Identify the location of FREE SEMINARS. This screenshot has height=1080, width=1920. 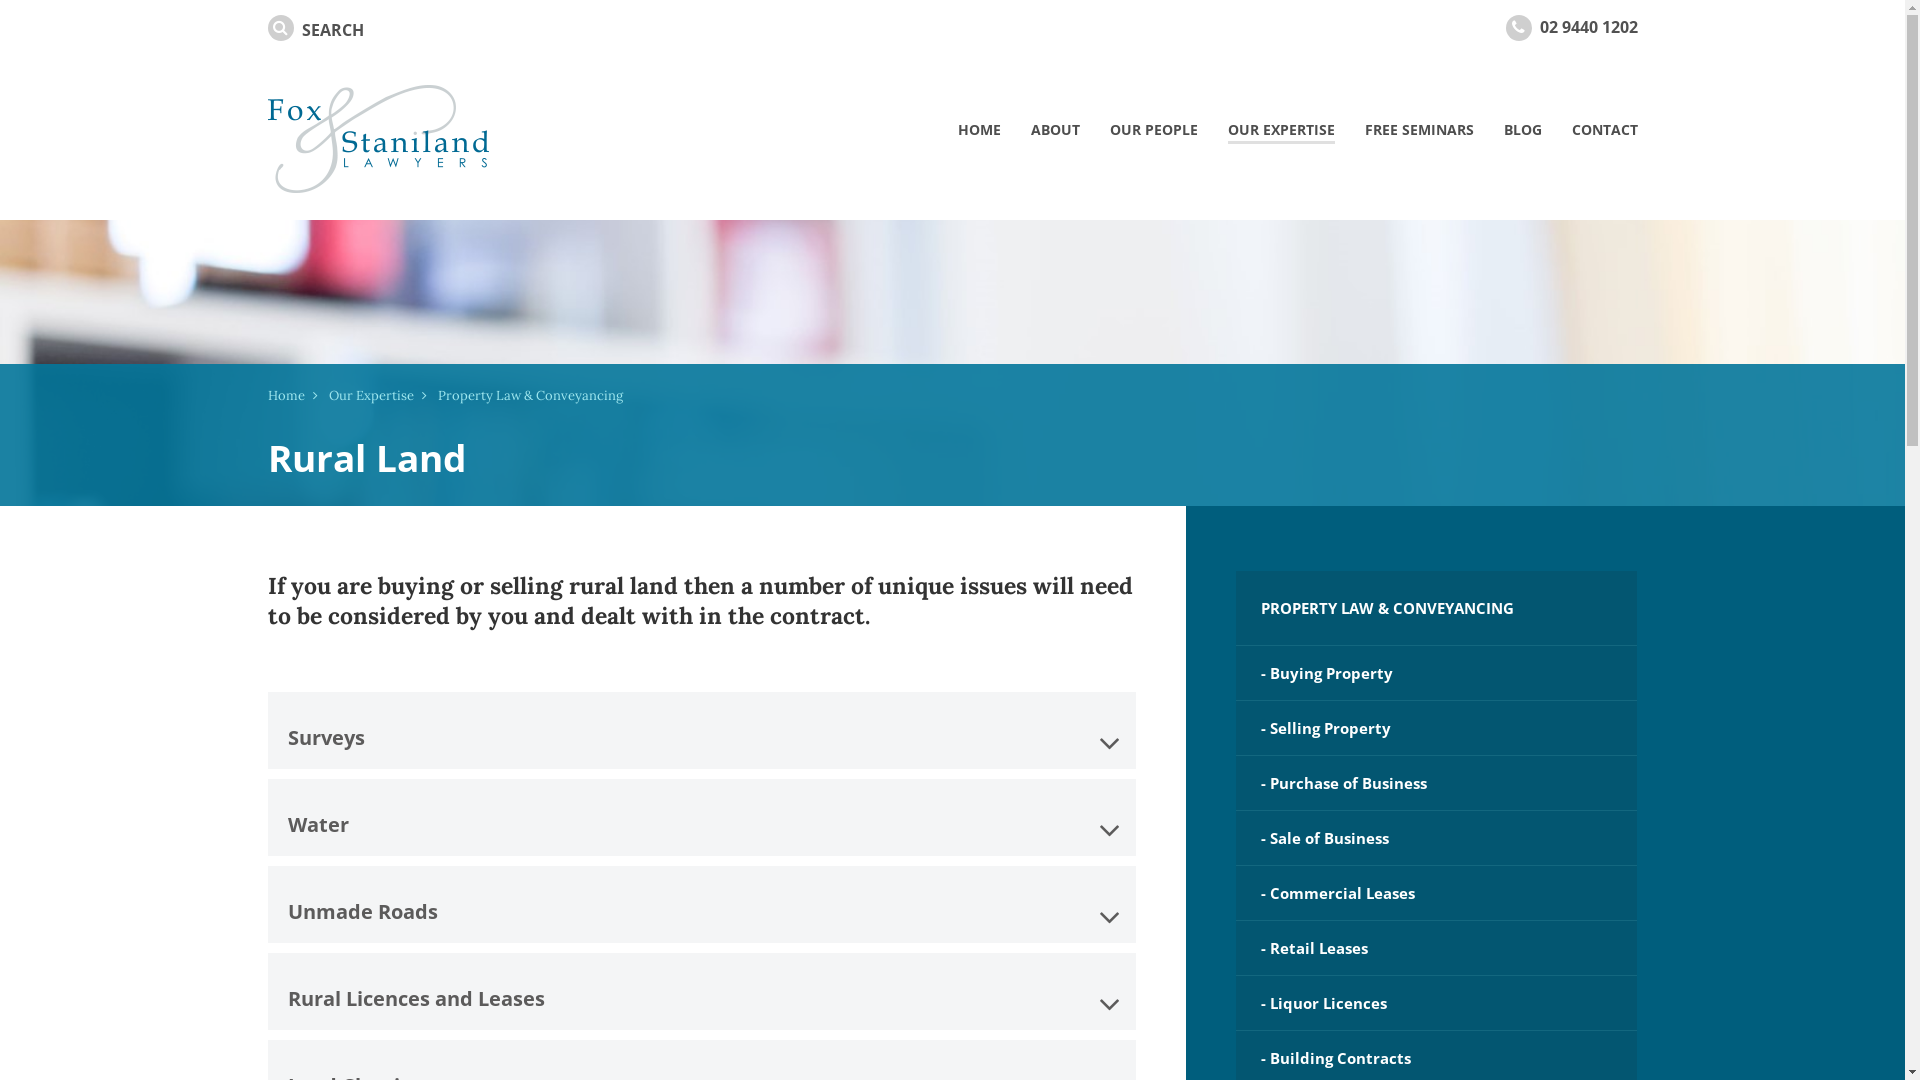
(1420, 130).